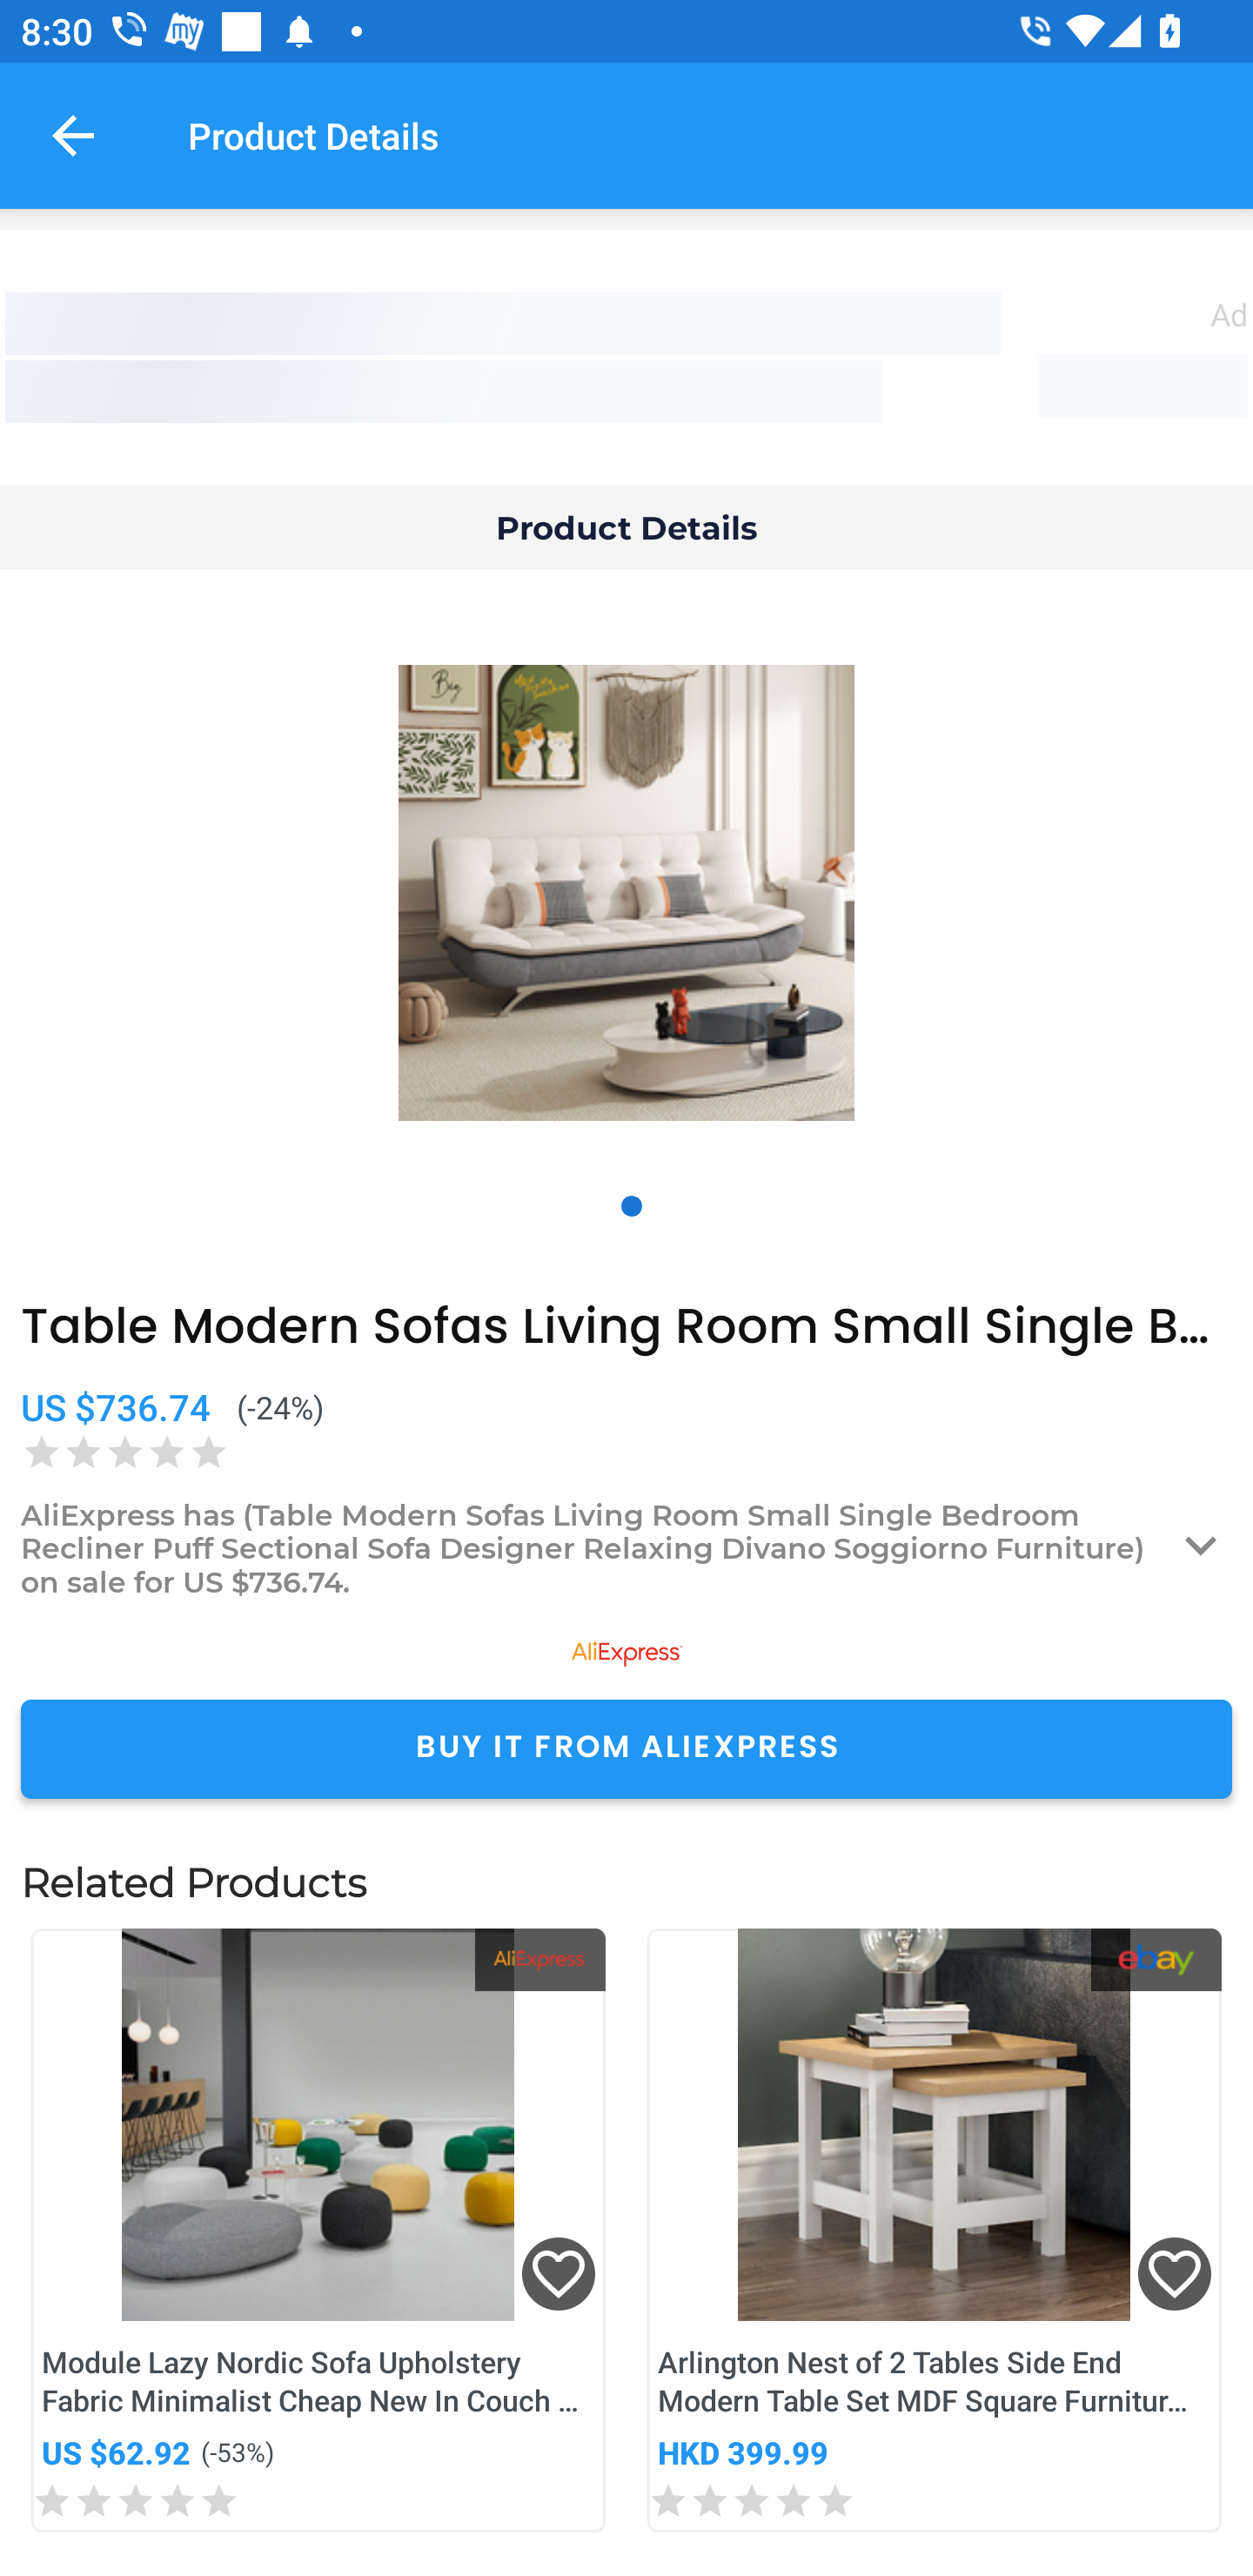 The width and height of the screenshot is (1253, 2576). I want to click on BUY IT FROM ALIEXPRESS, so click(626, 1748).